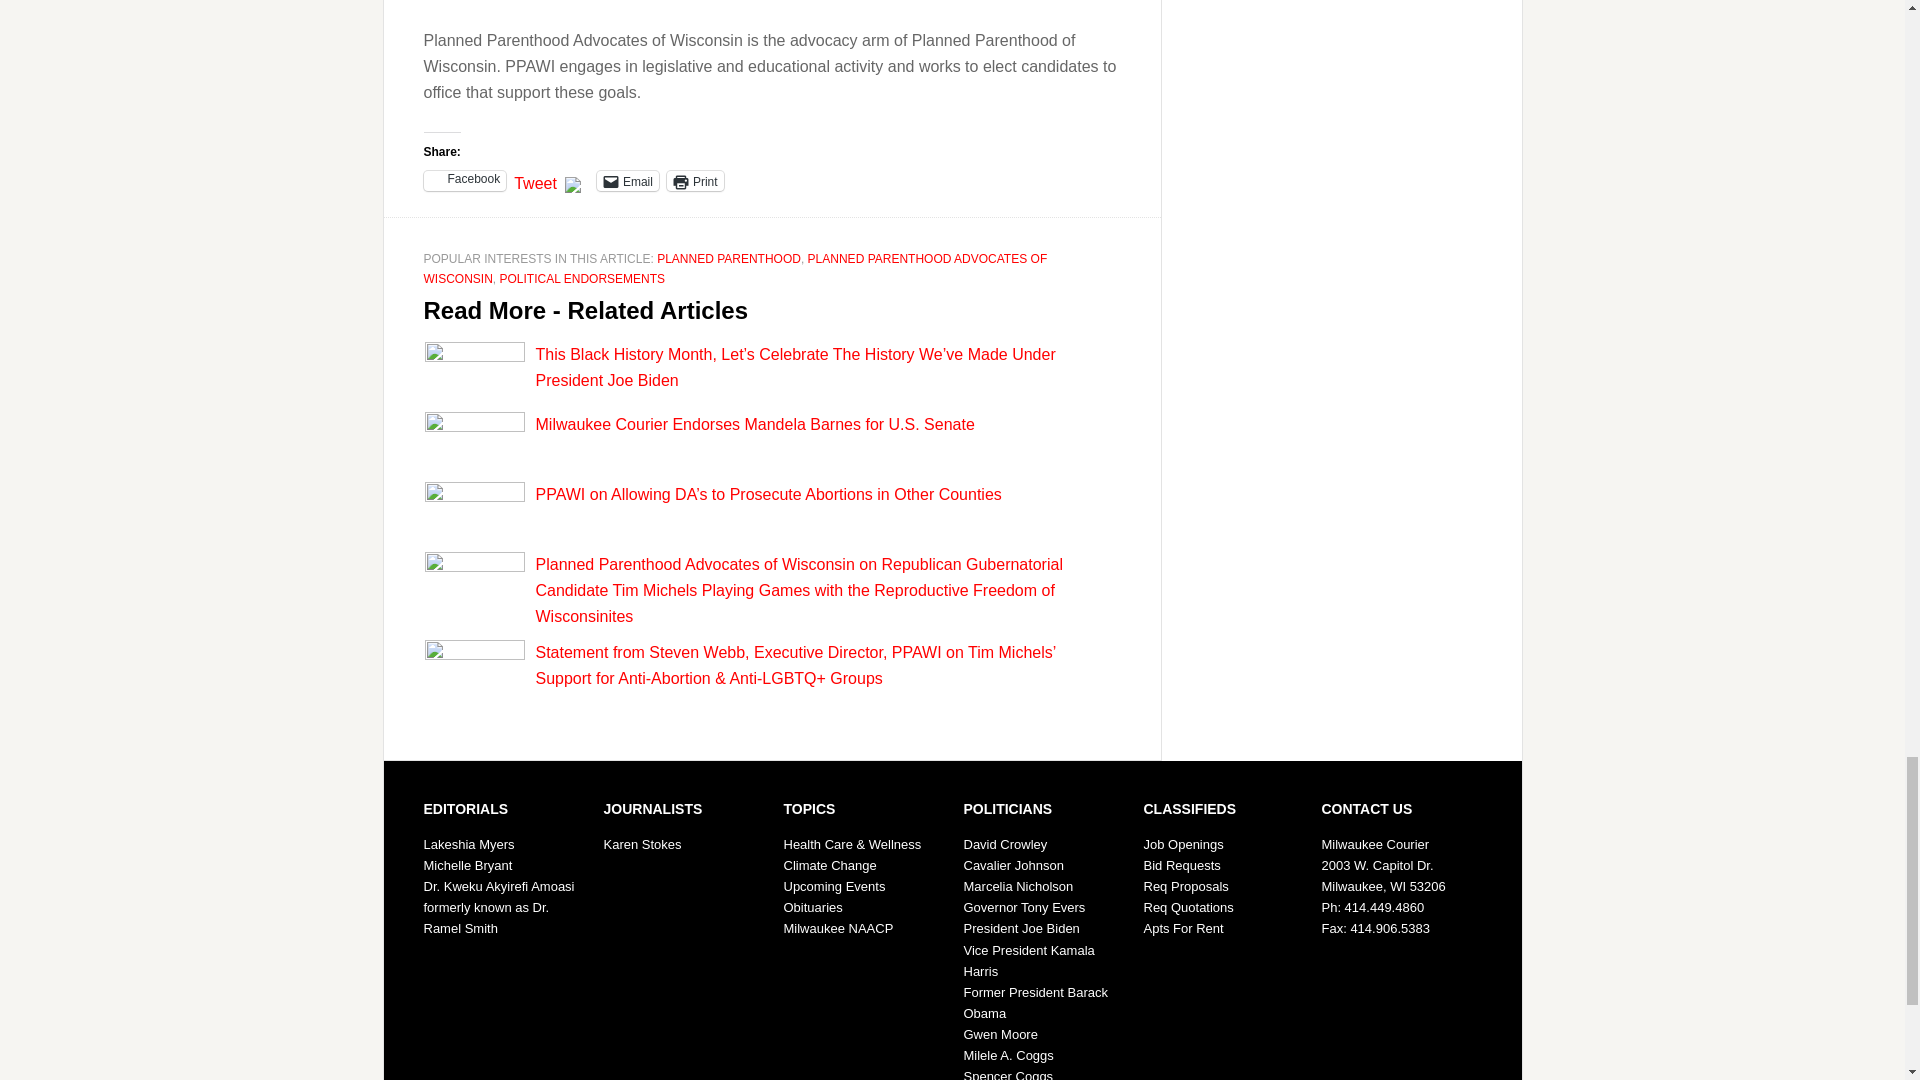  Describe the element at coordinates (694, 180) in the screenshot. I see `Click to print` at that location.